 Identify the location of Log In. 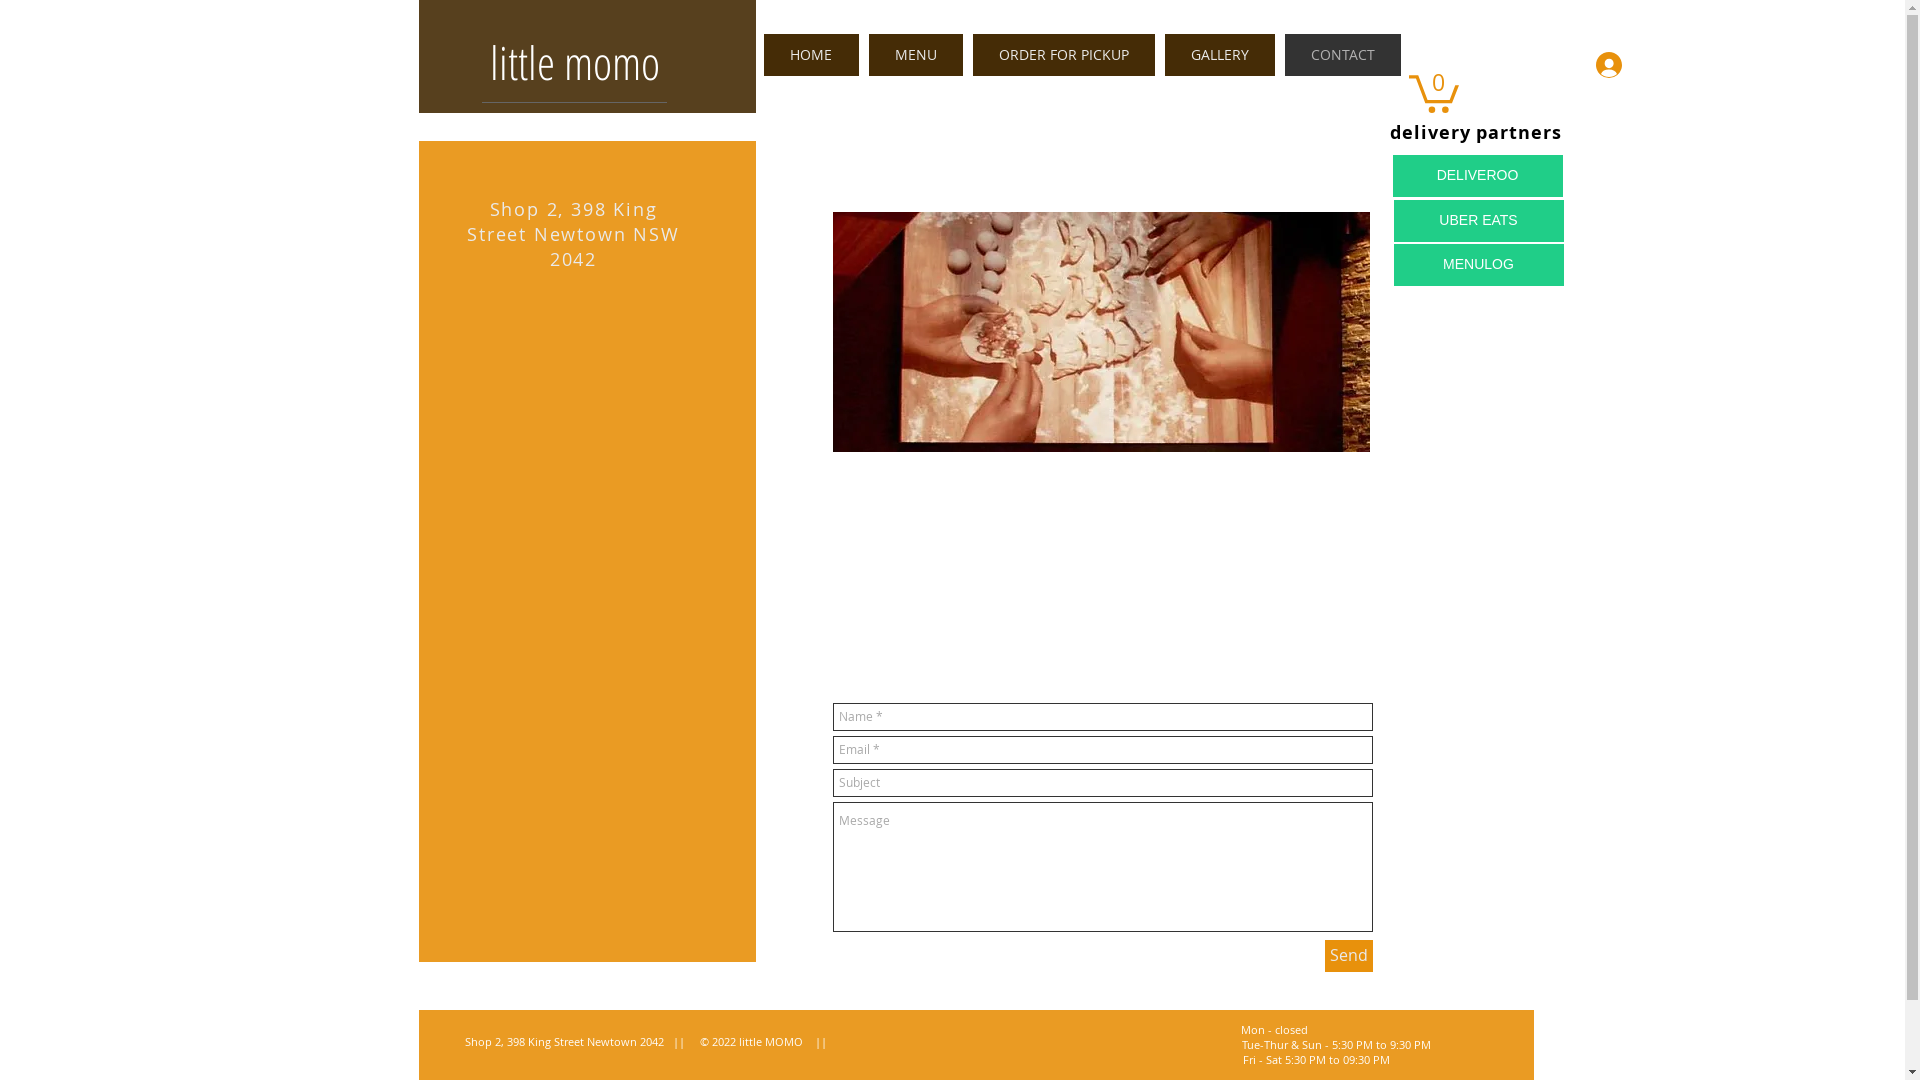
(1632, 65).